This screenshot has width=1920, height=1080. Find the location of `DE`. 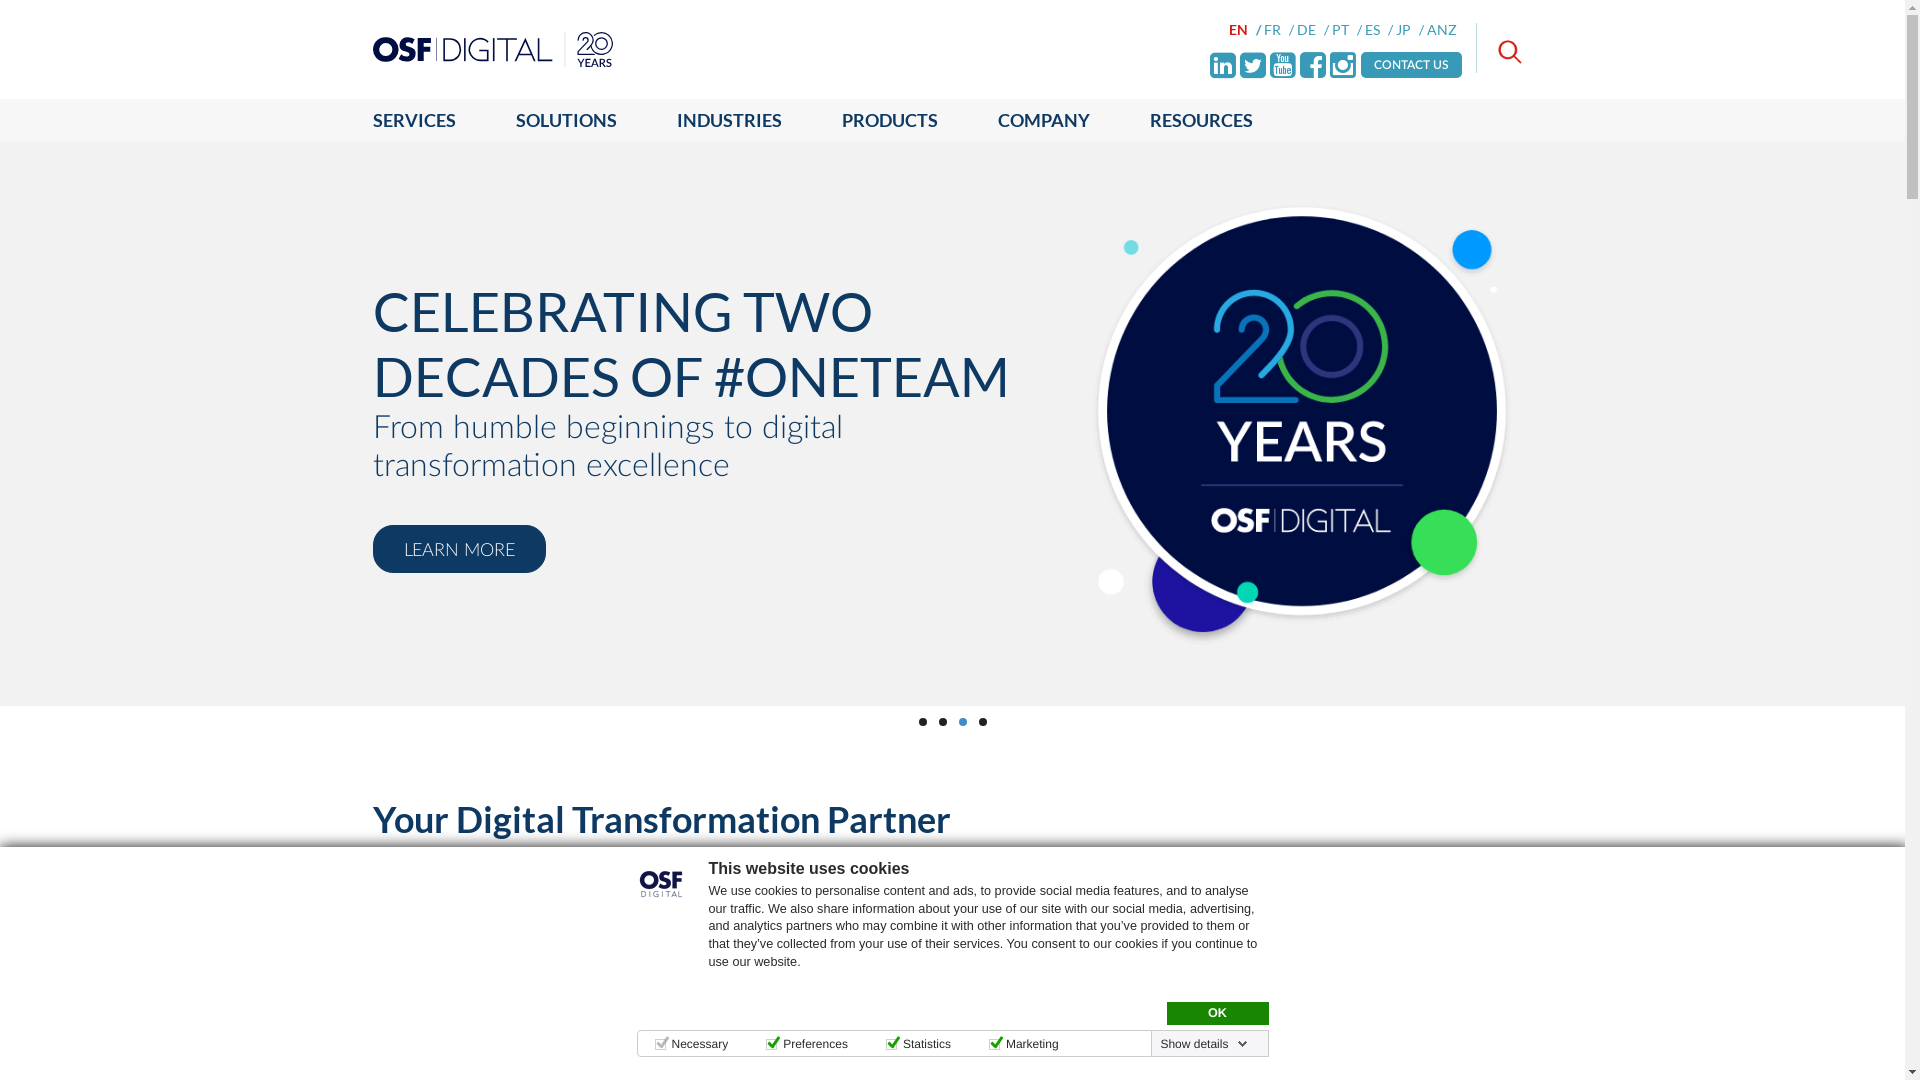

DE is located at coordinates (1313, 30).